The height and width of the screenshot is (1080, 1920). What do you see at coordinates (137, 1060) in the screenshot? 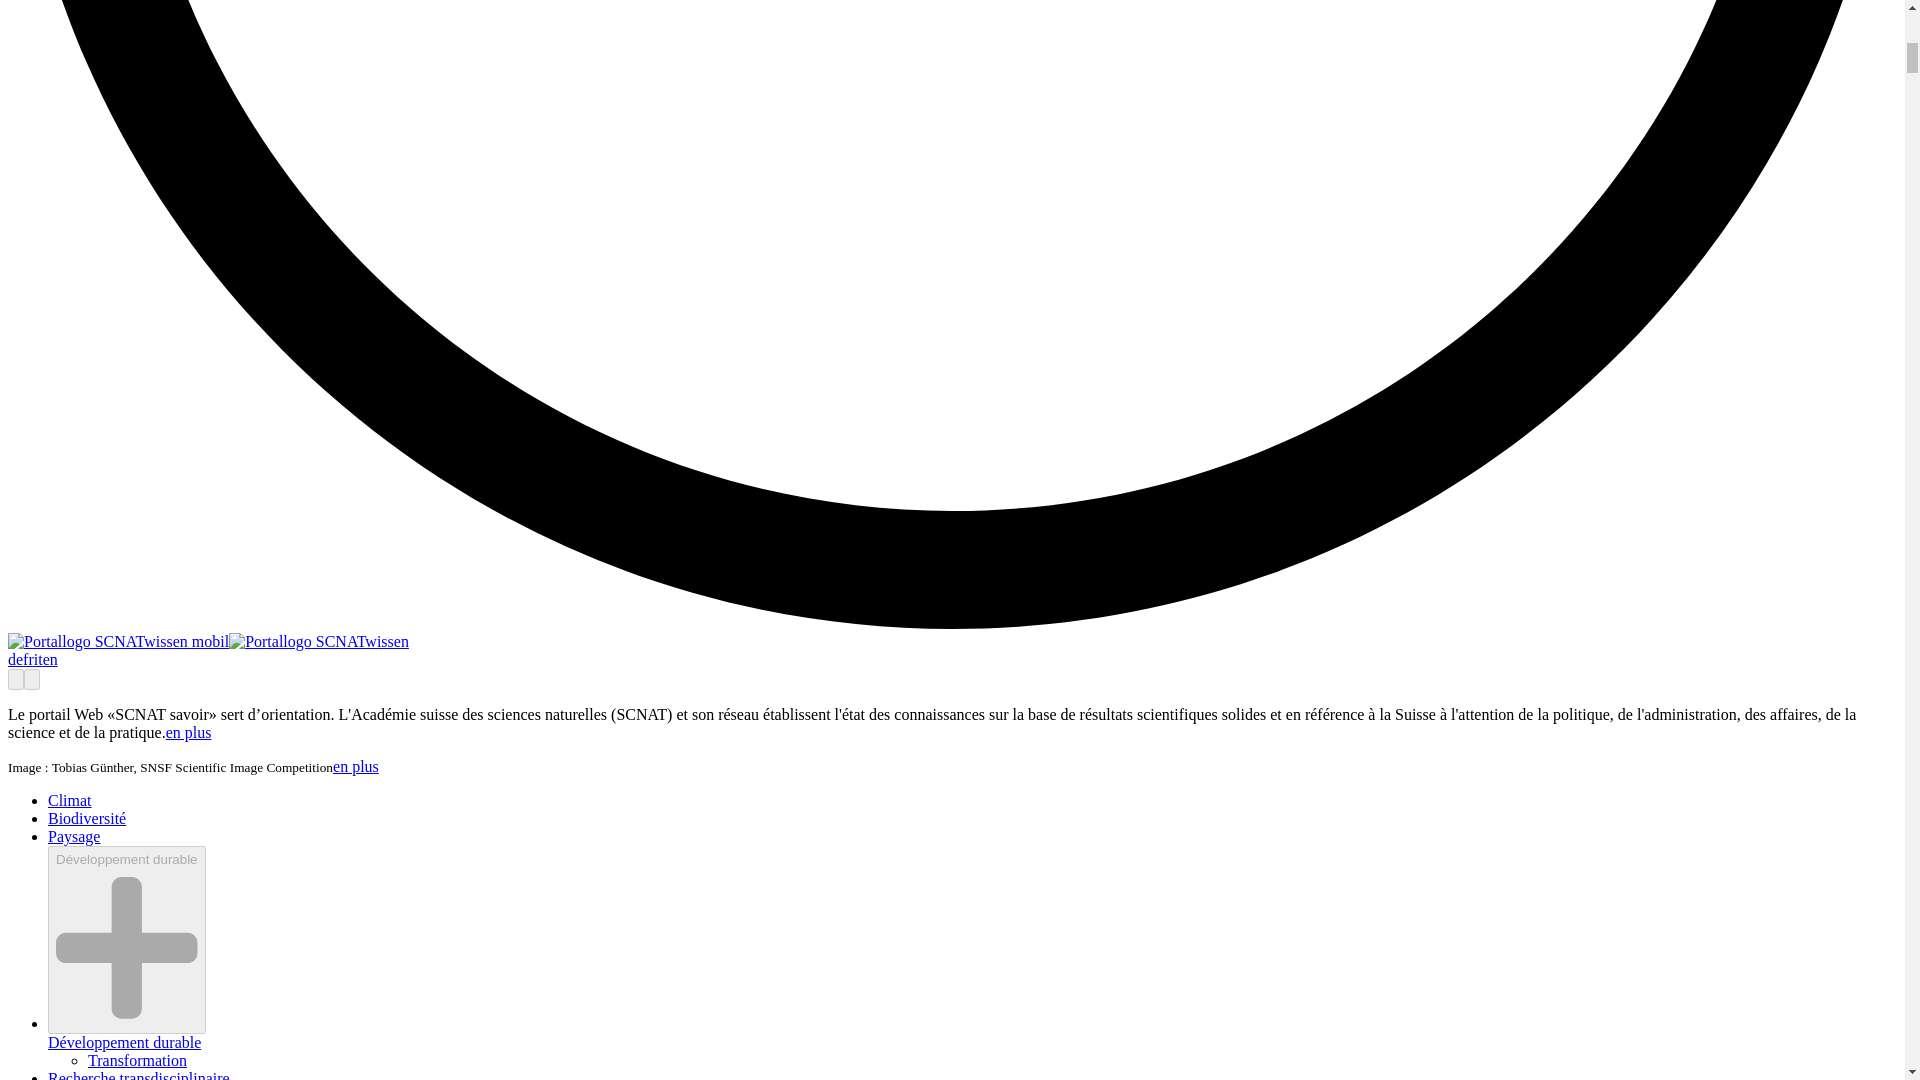
I see `Transformation` at bounding box center [137, 1060].